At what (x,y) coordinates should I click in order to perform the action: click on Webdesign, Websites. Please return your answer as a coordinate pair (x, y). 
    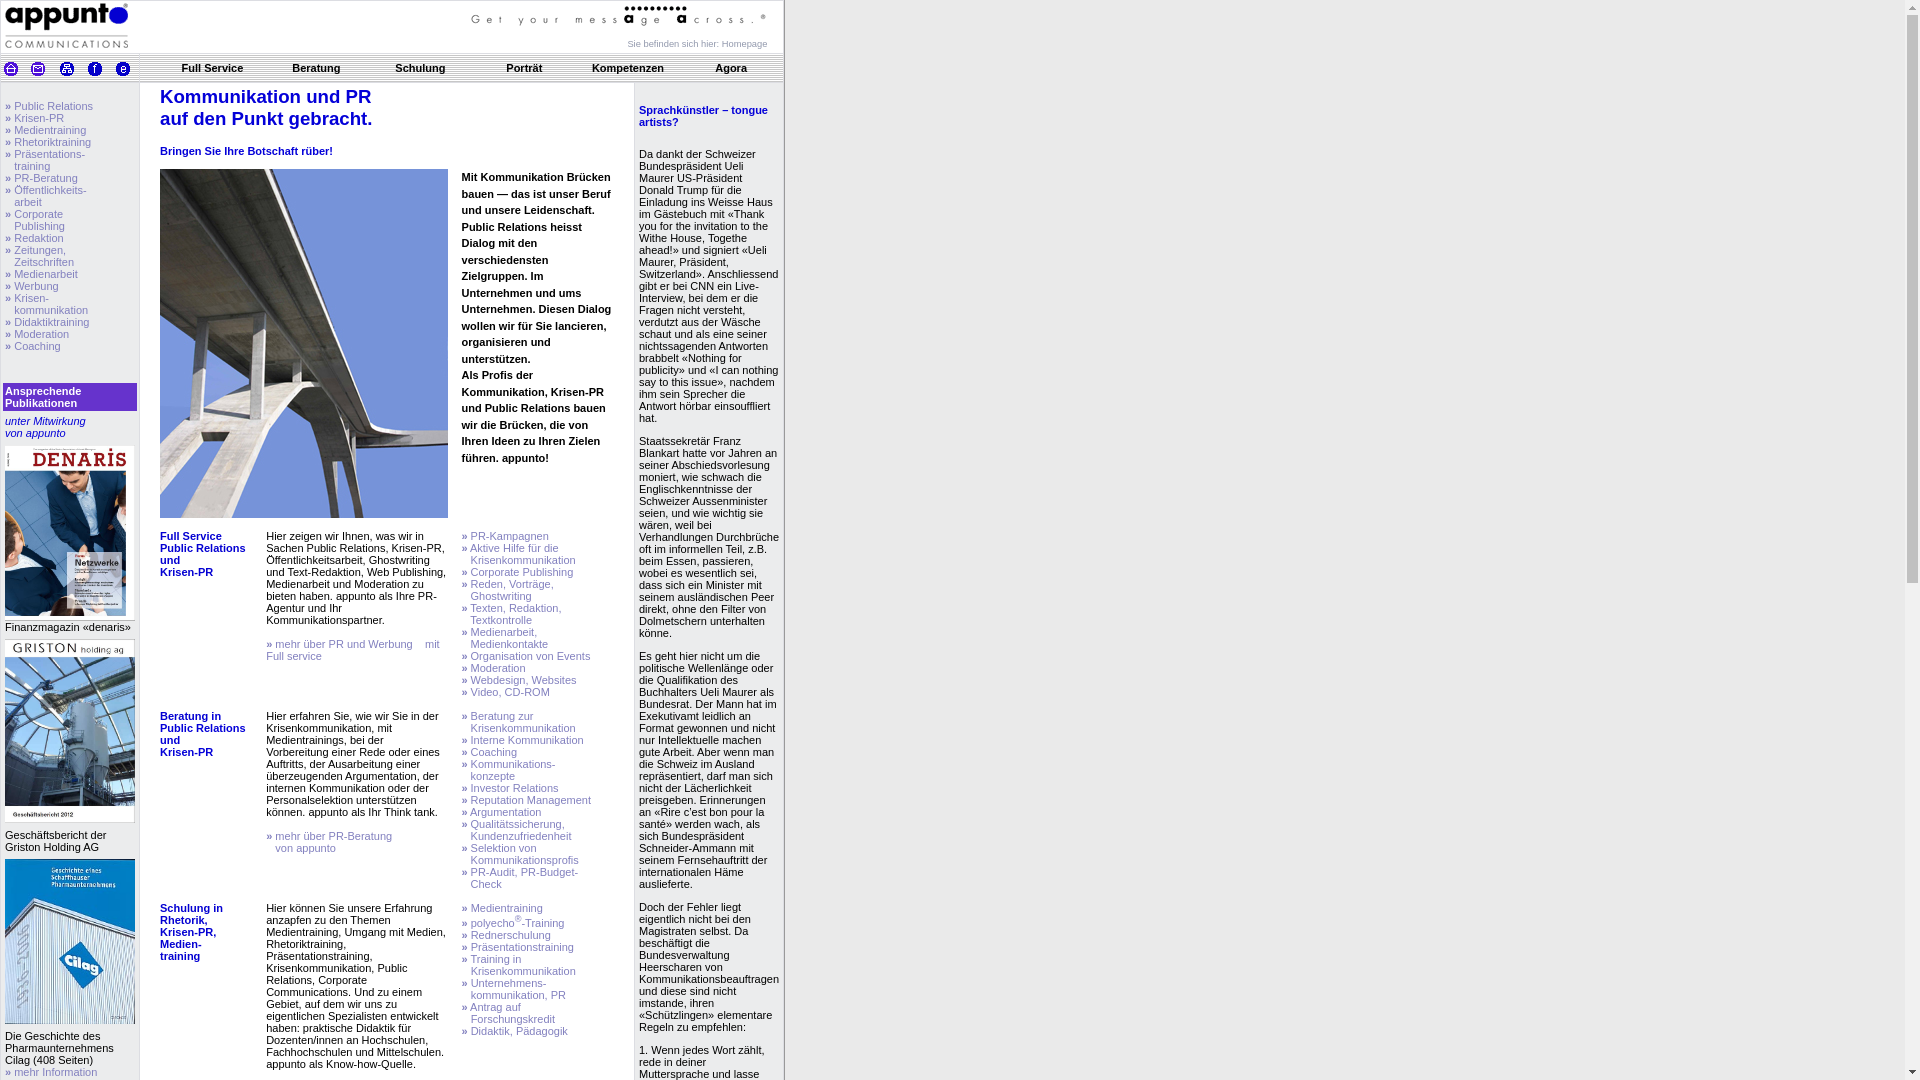
    Looking at the image, I should click on (522, 680).